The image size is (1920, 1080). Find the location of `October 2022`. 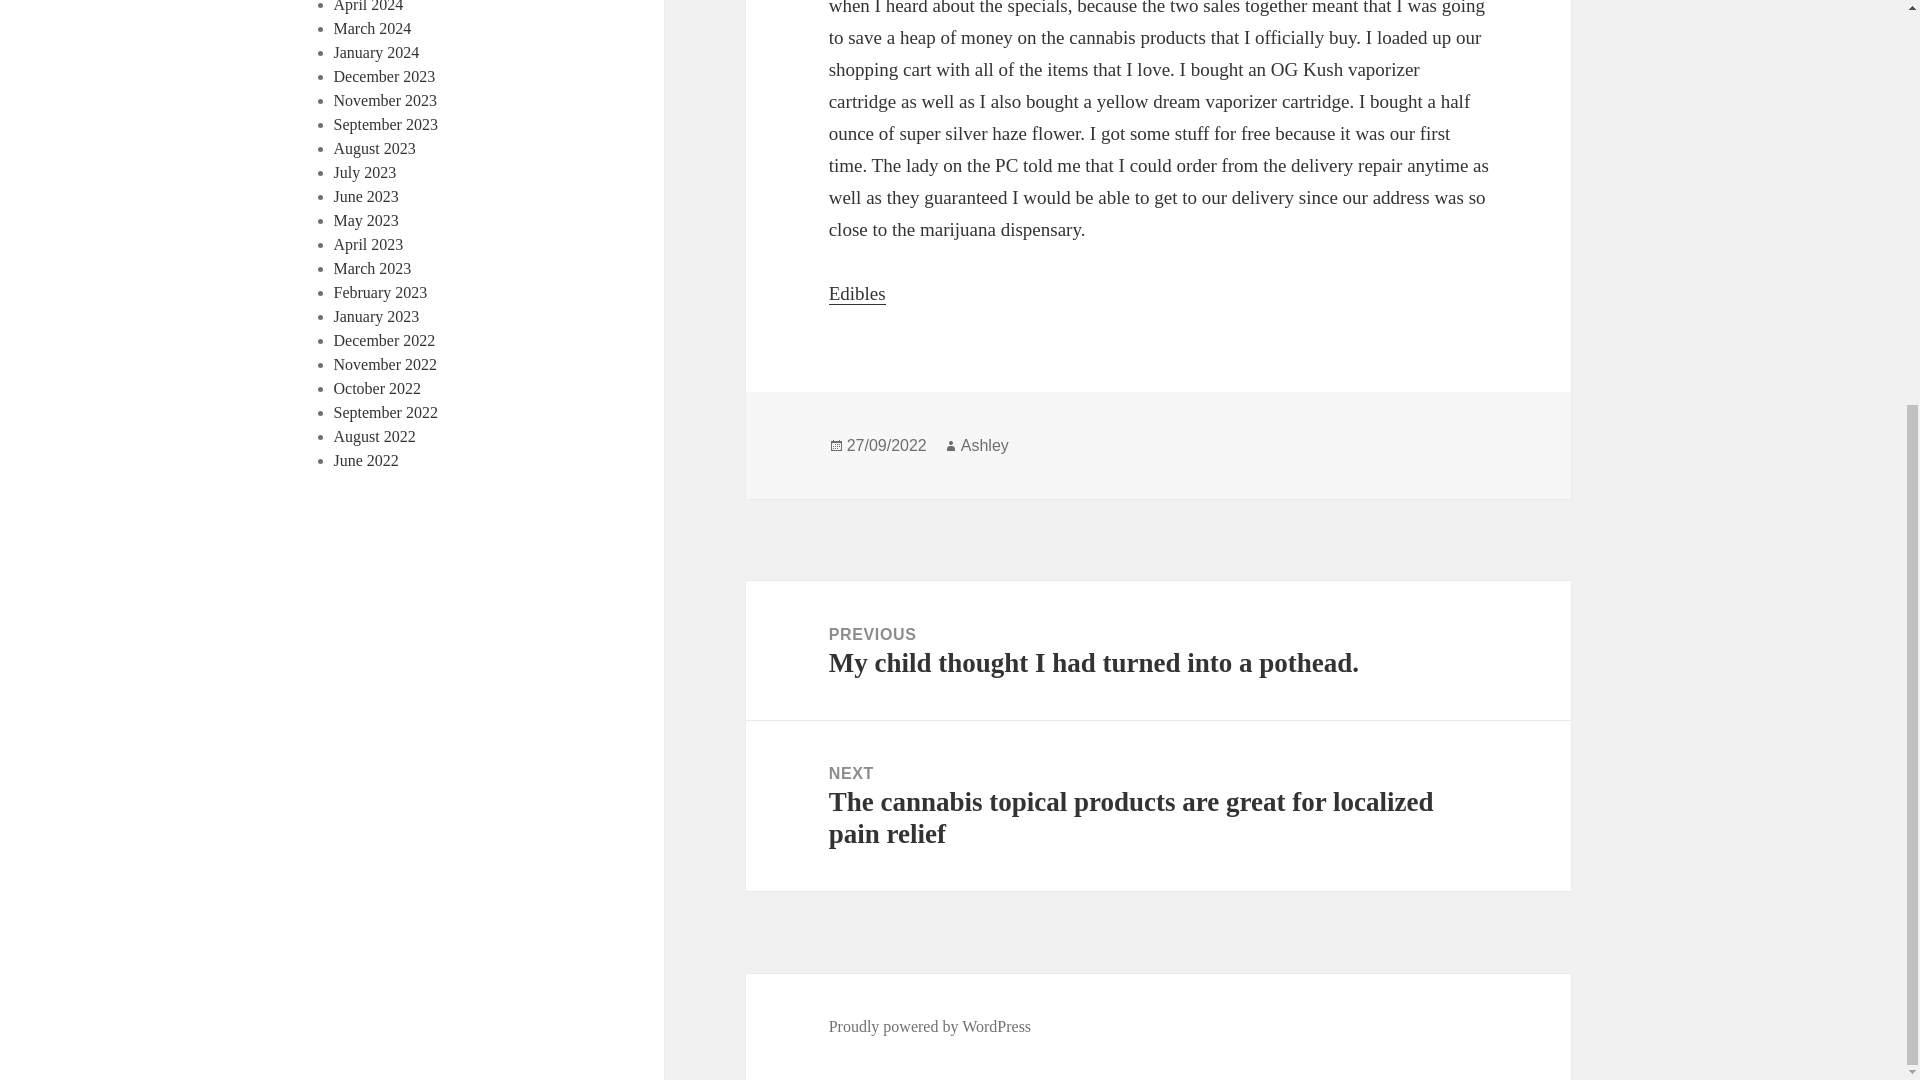

October 2022 is located at coordinates (378, 388).